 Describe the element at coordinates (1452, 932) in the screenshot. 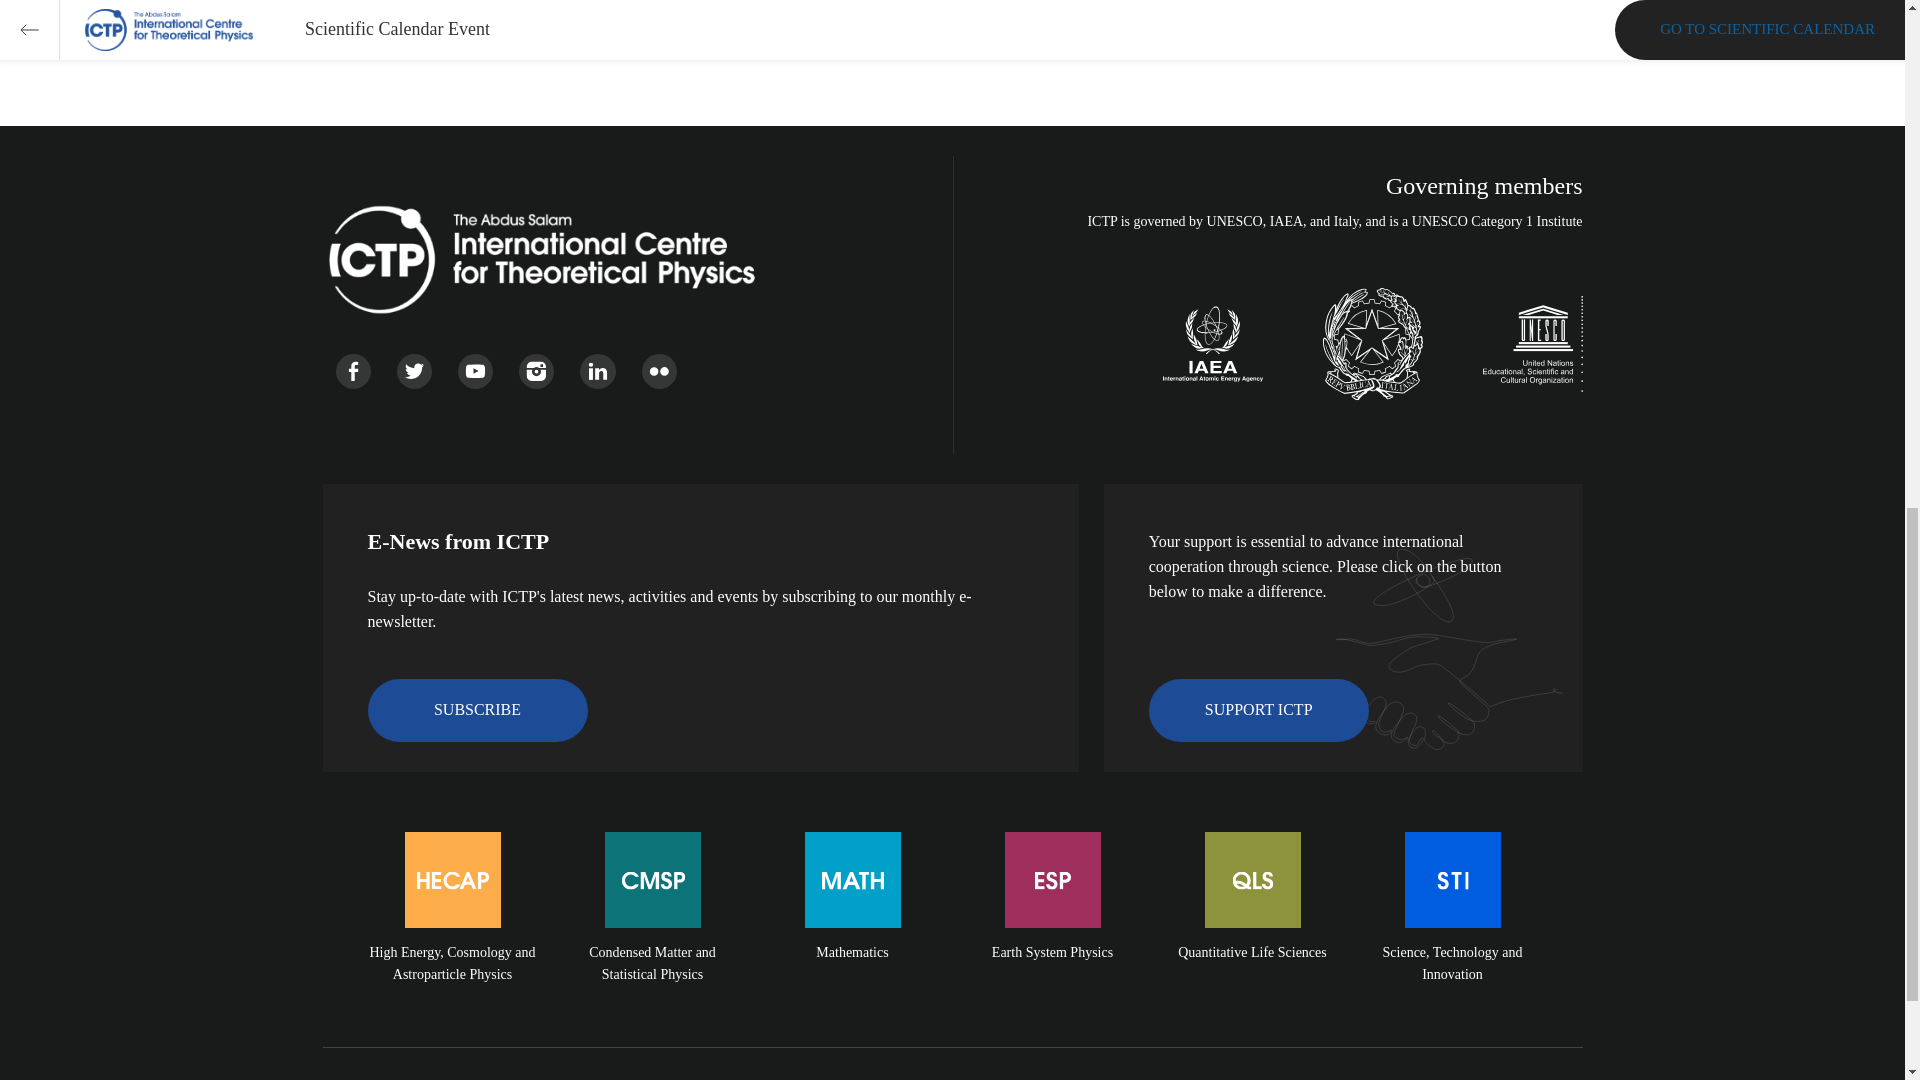

I see `Science, Technology and Innovation` at that location.